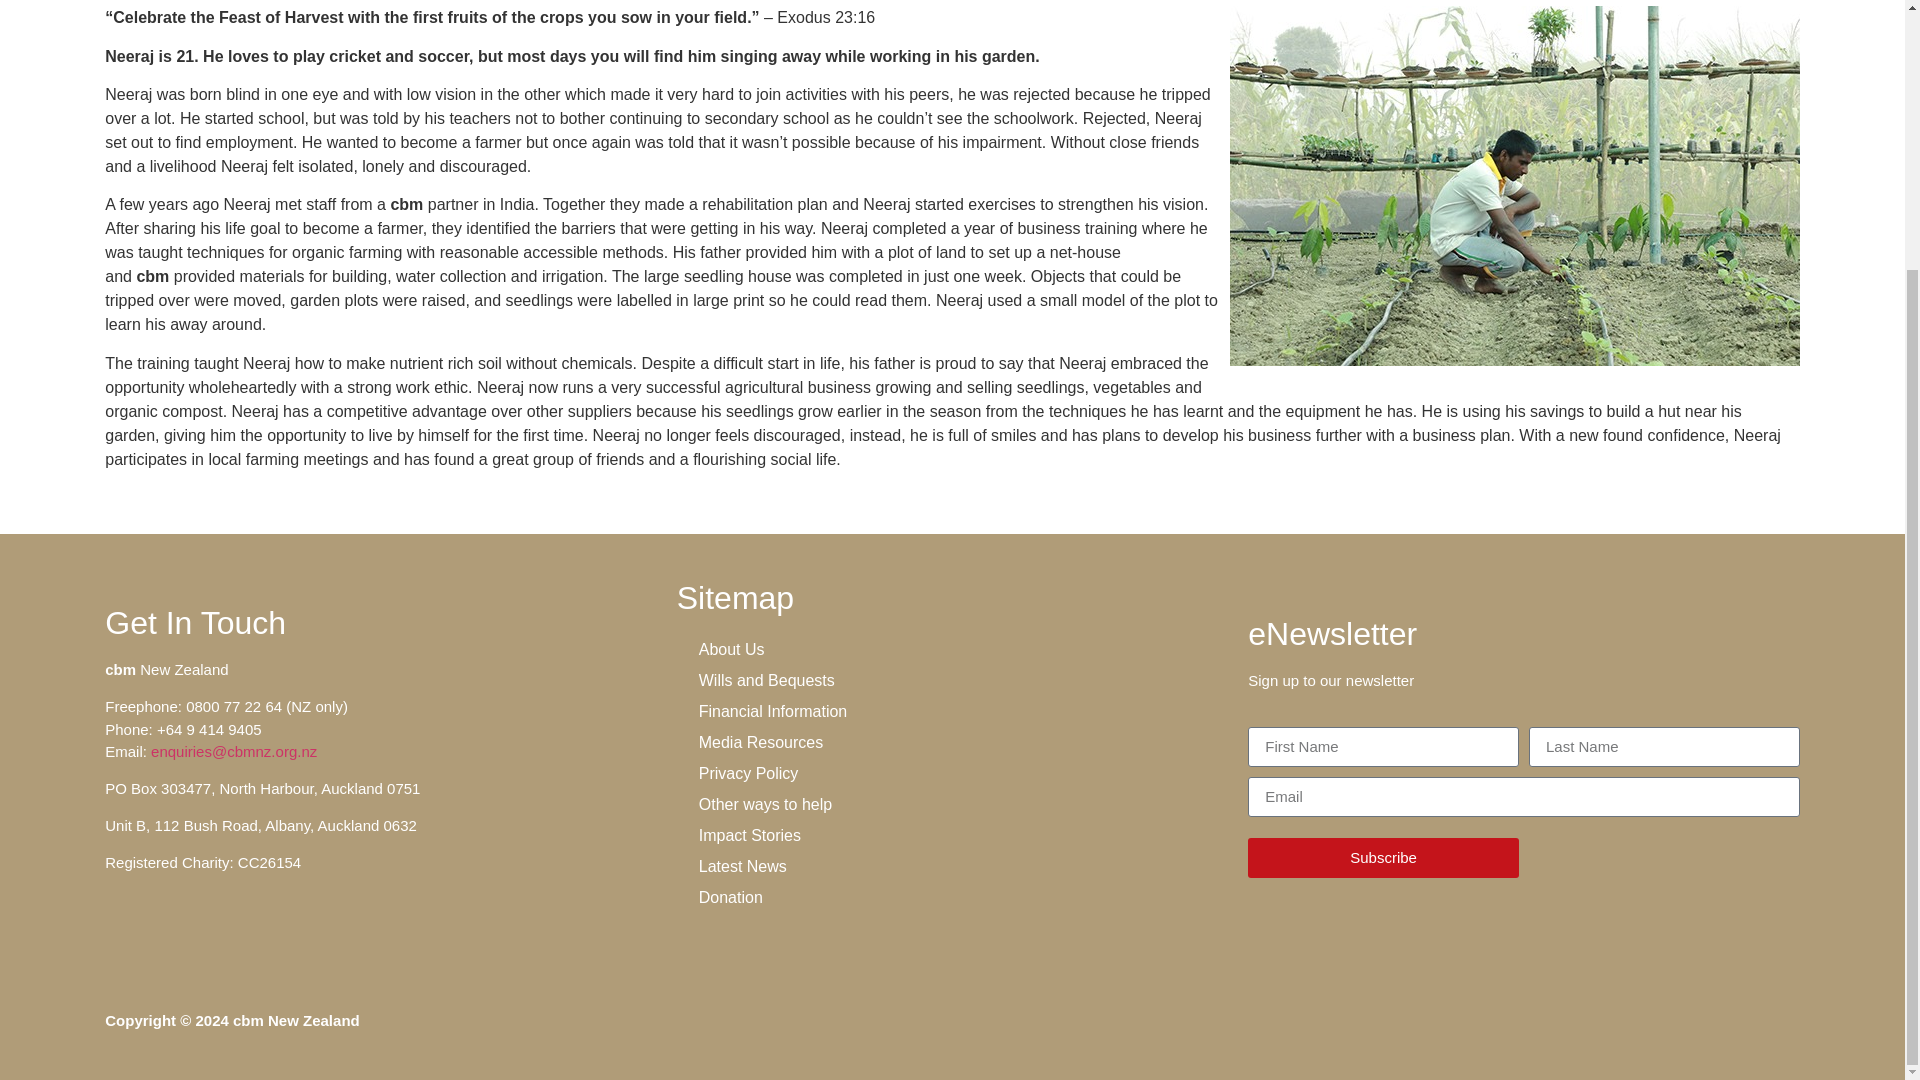 The image size is (1920, 1080). What do you see at coordinates (1383, 858) in the screenshot?
I see `Subscribe` at bounding box center [1383, 858].